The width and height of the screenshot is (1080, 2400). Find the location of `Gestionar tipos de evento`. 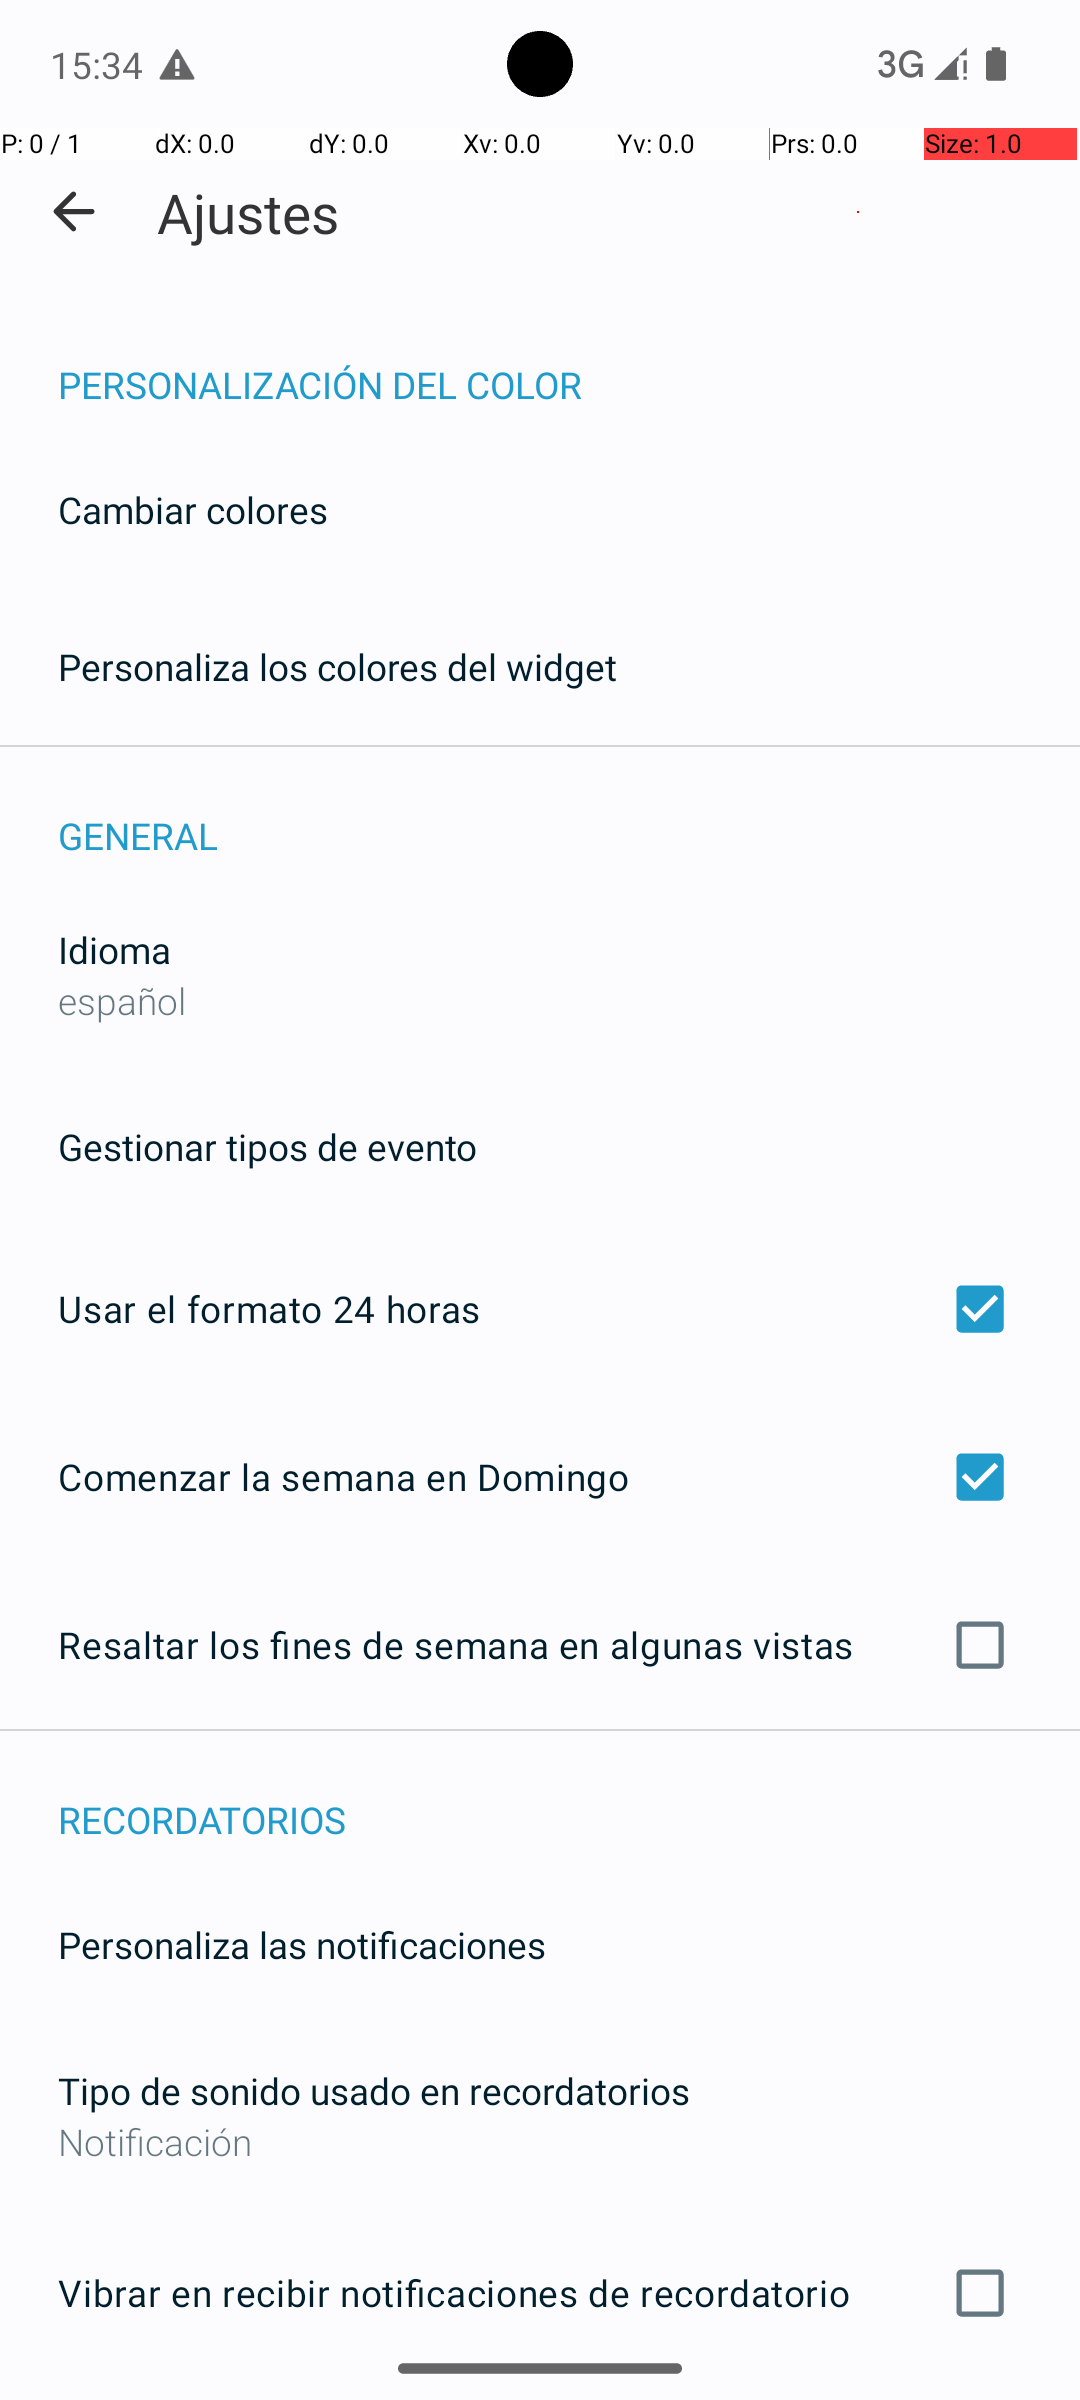

Gestionar tipos de evento is located at coordinates (268, 1146).